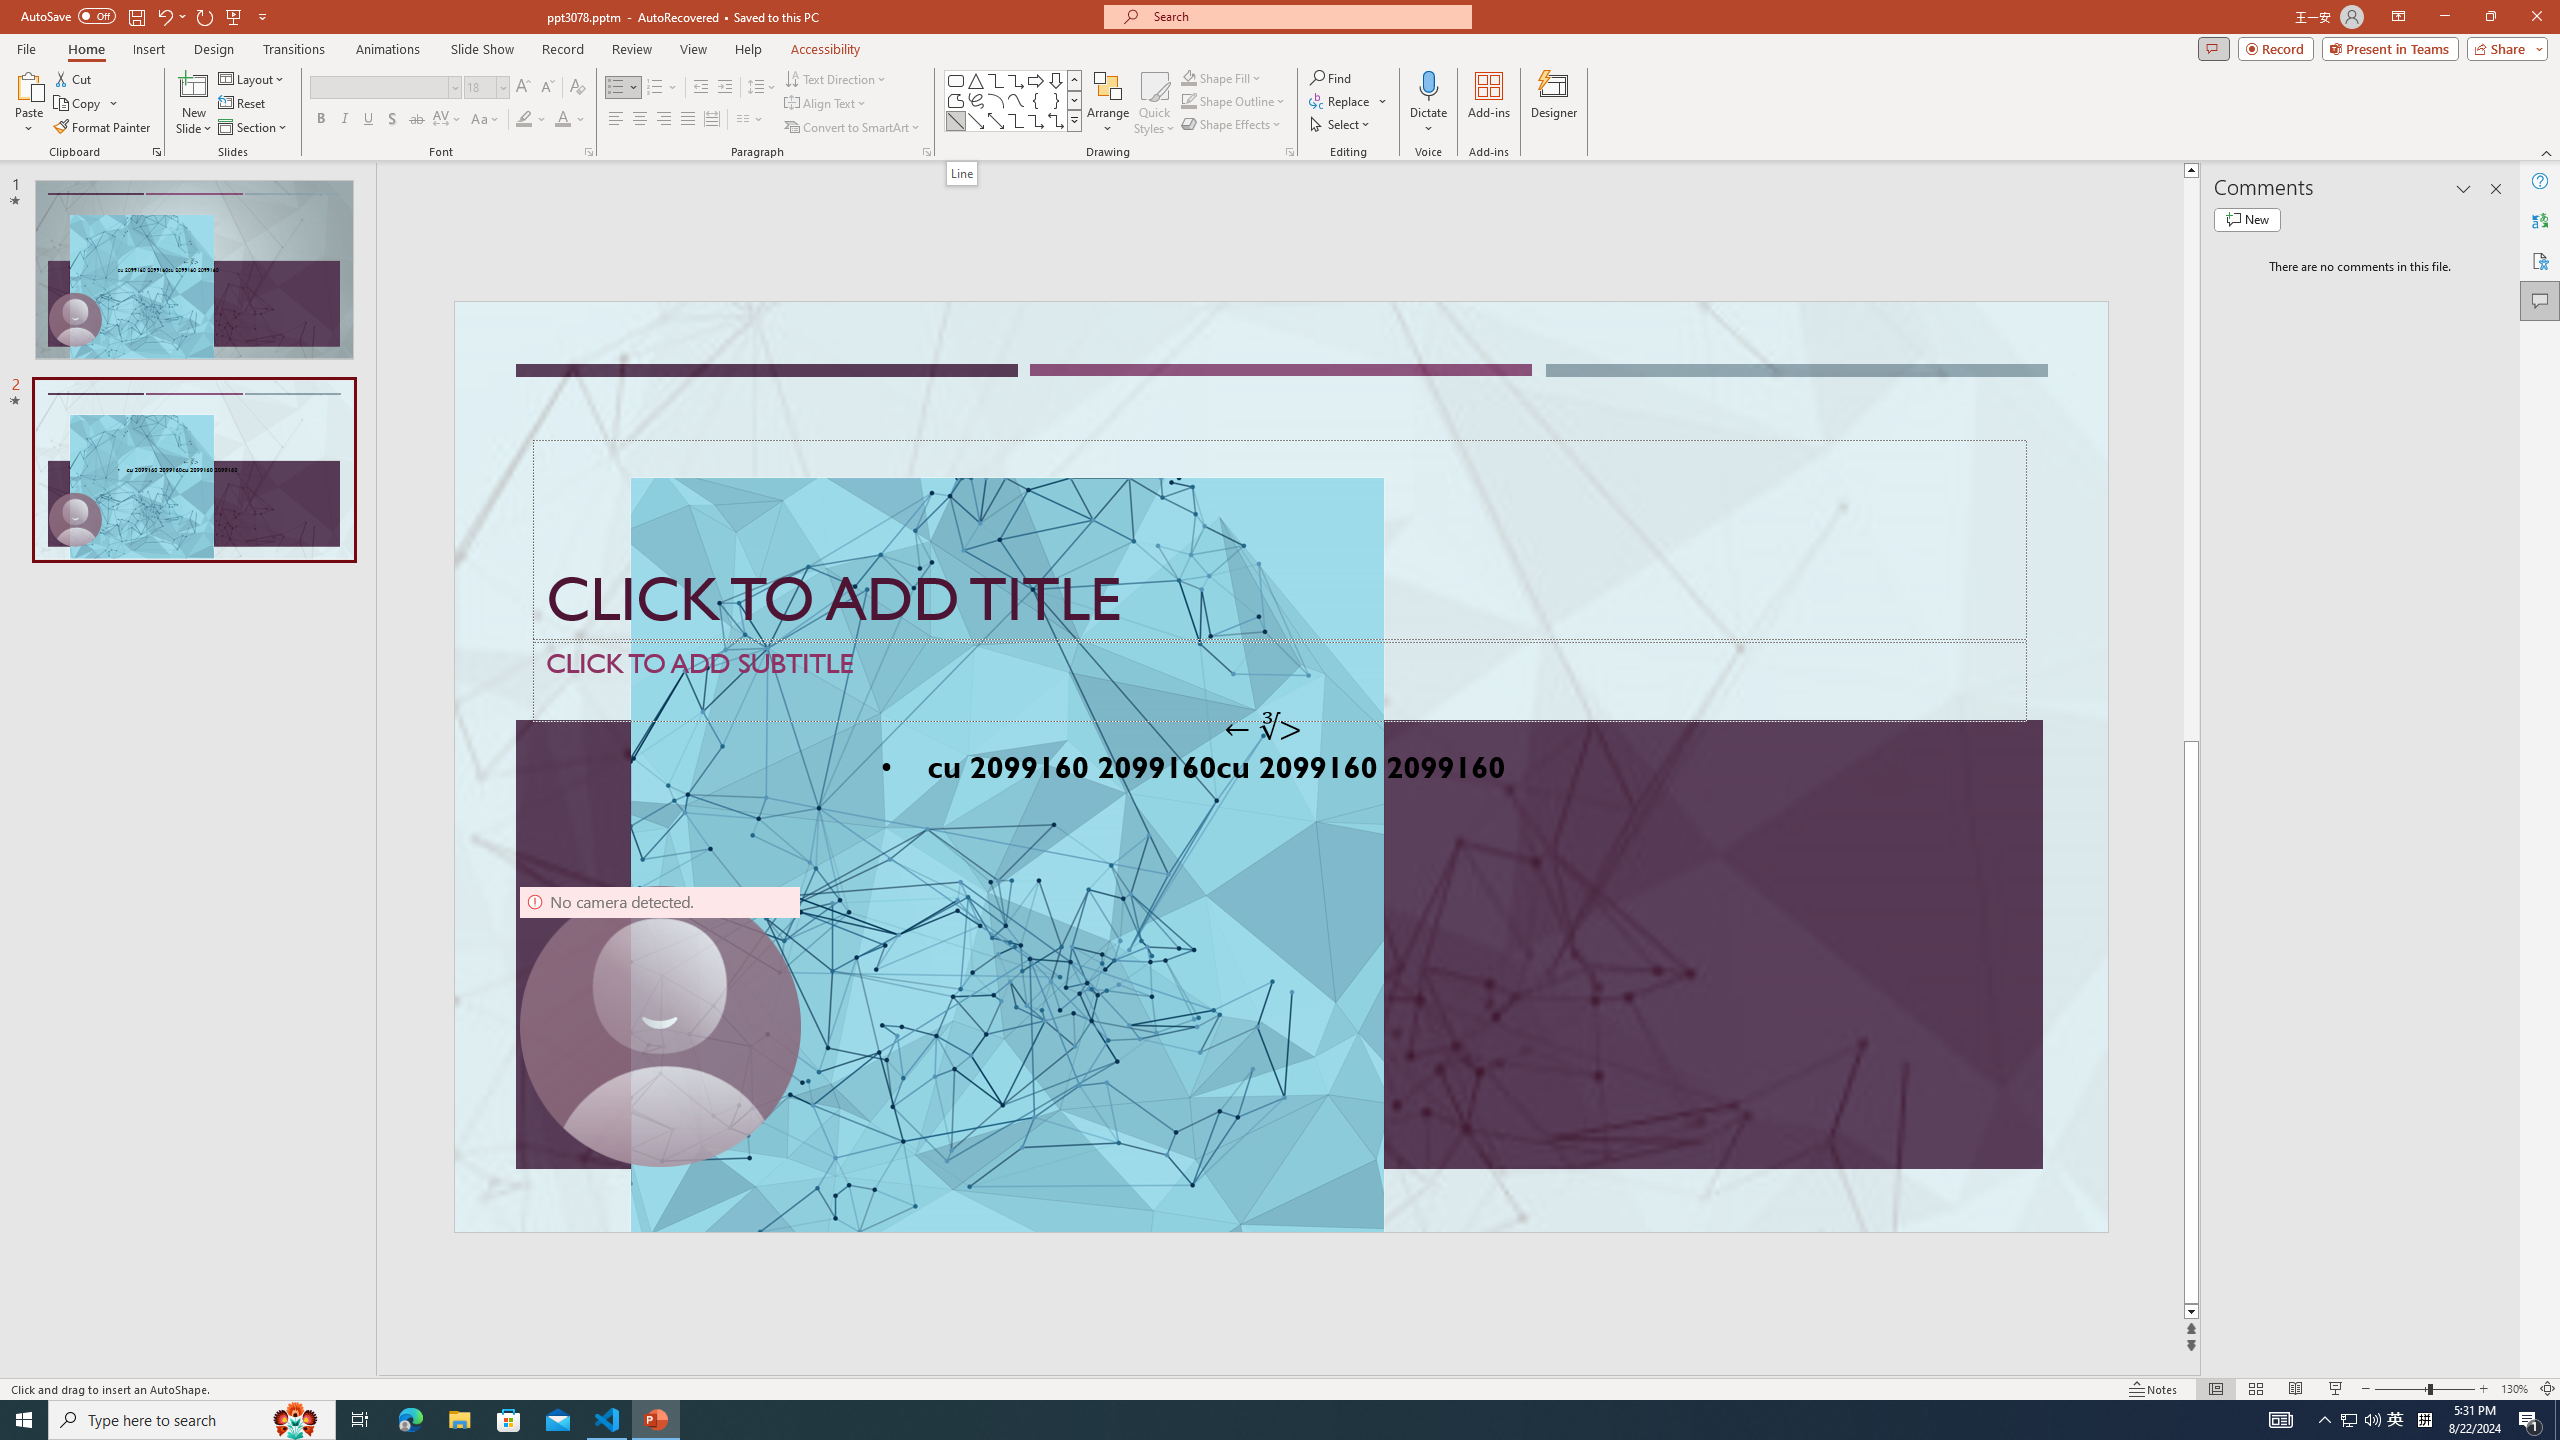 The height and width of the screenshot is (1440, 2560). Describe the element at coordinates (68, 16) in the screenshot. I see `AutoSave` at that location.